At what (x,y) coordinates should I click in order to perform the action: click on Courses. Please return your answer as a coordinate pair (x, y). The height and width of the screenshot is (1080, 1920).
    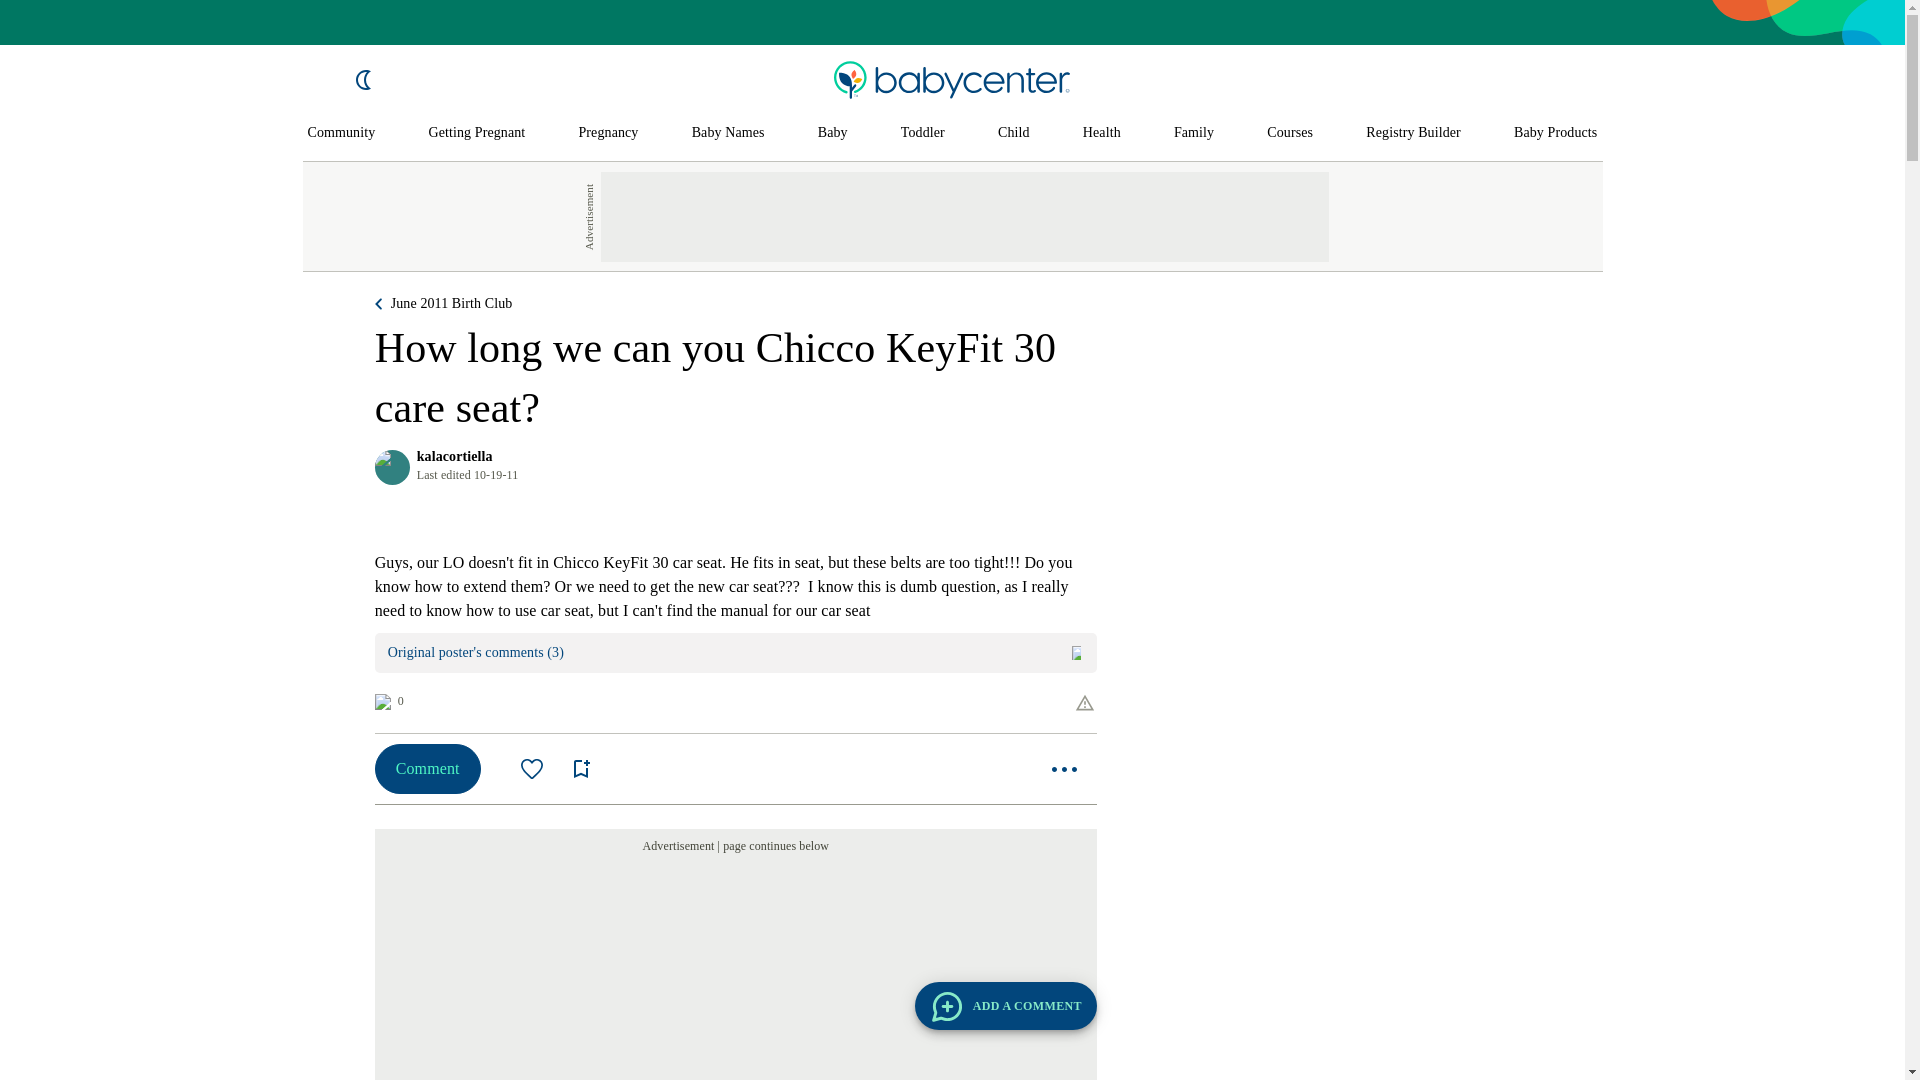
    Looking at the image, I should click on (1290, 133).